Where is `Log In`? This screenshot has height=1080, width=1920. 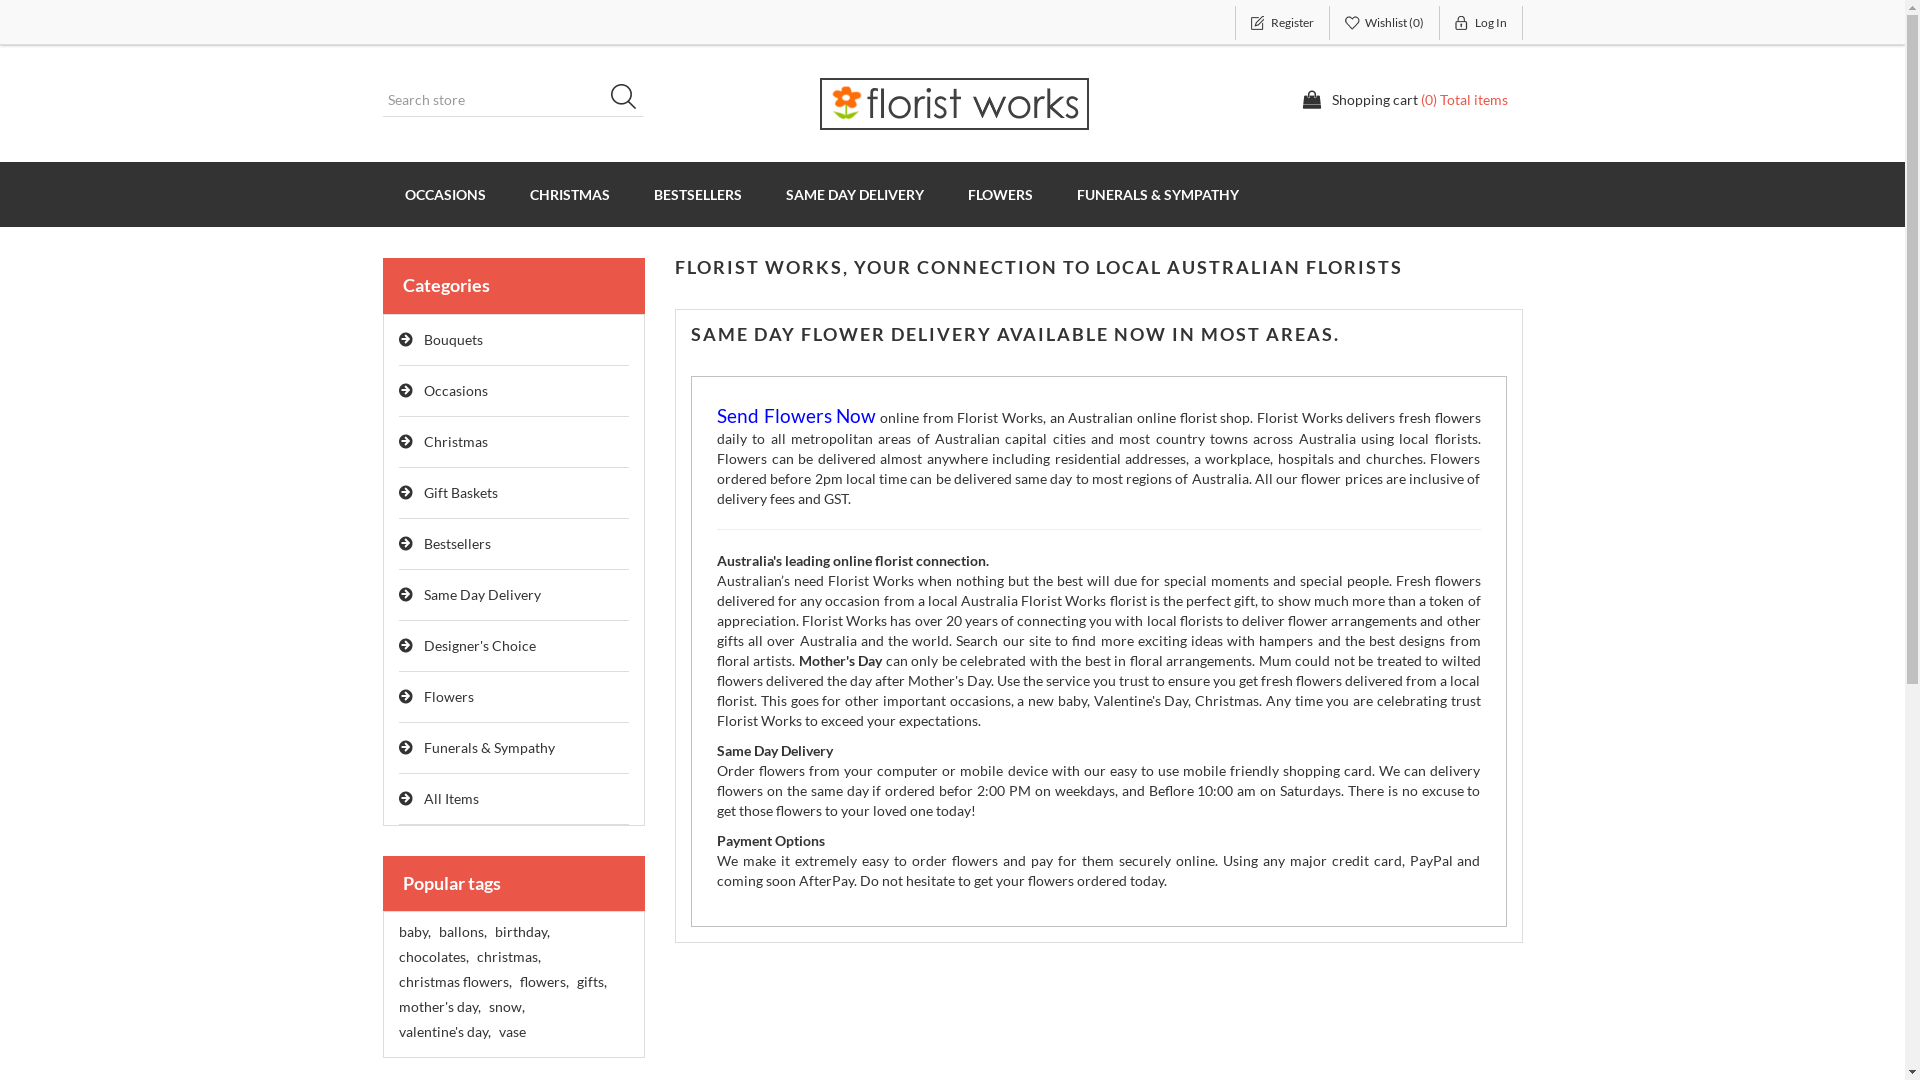
Log In is located at coordinates (1482, 23).